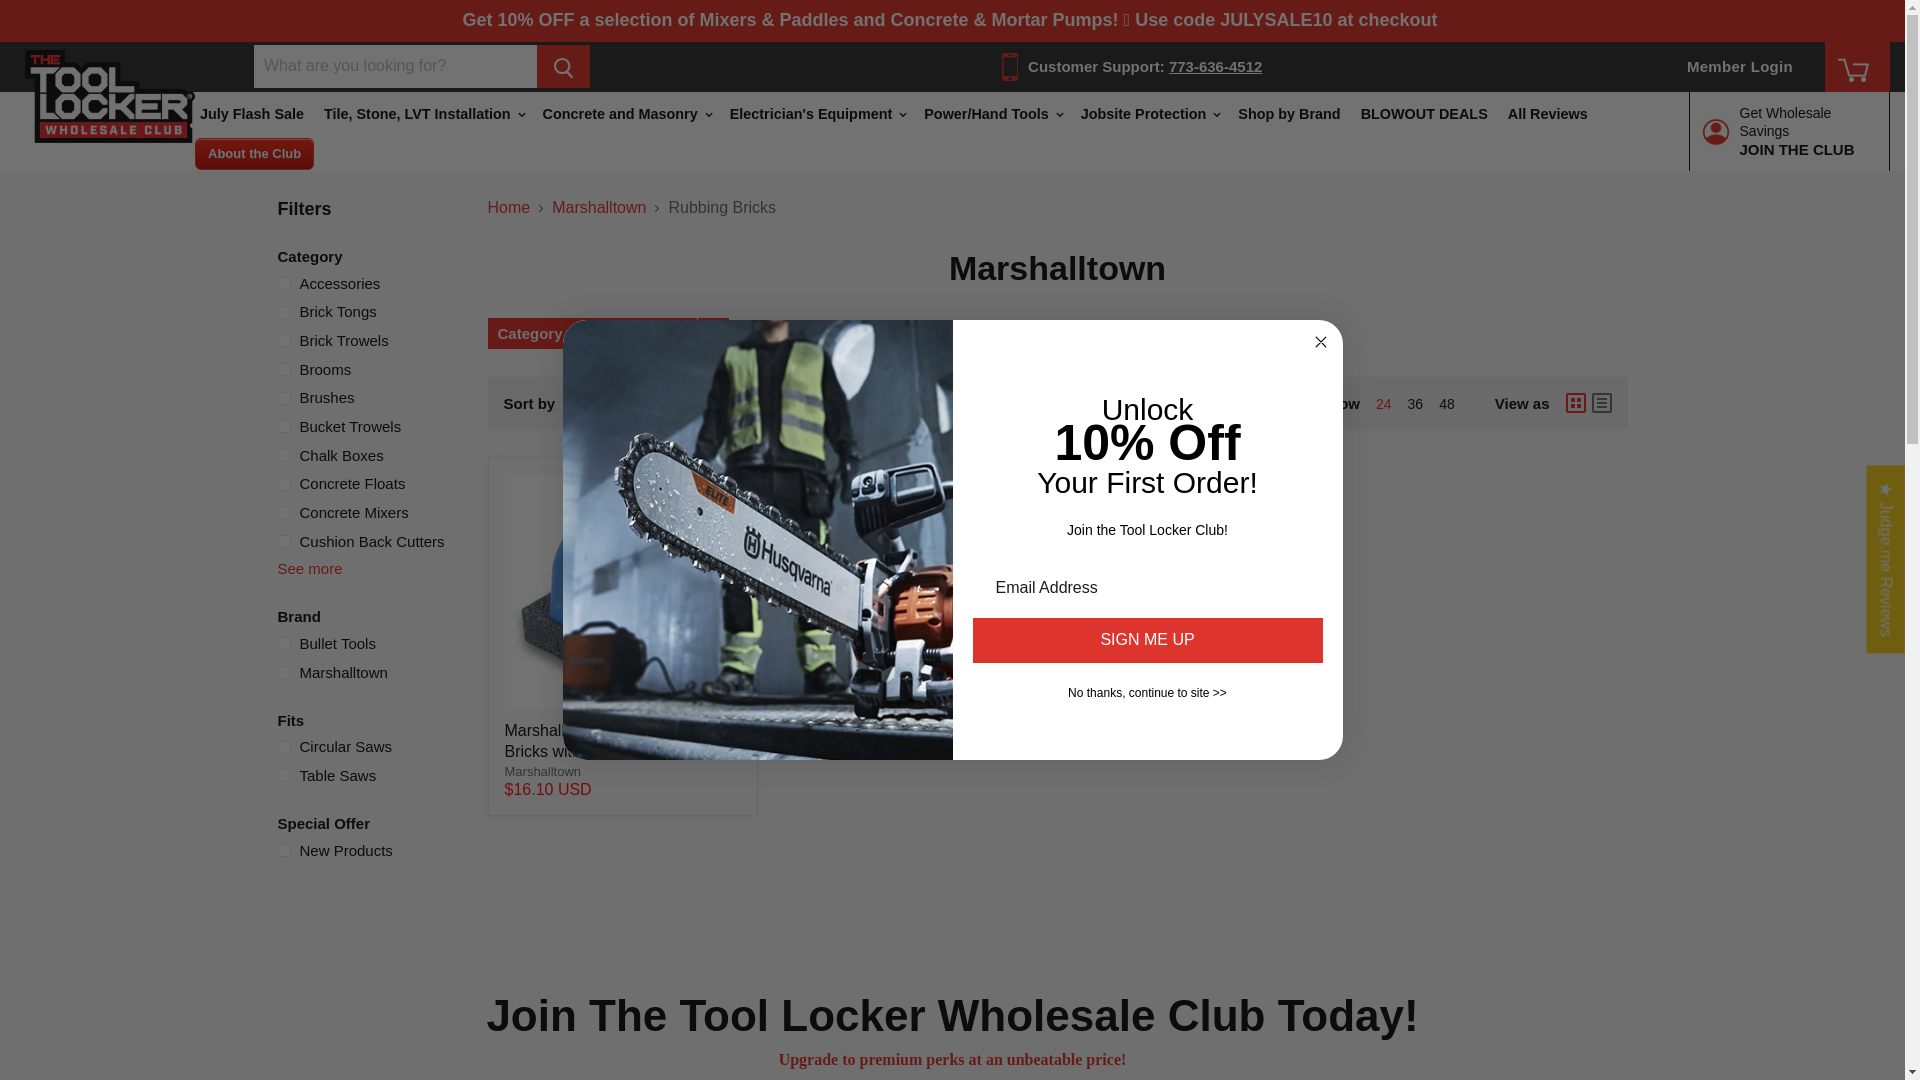 The width and height of the screenshot is (1920, 1080). Describe the element at coordinates (1215, 66) in the screenshot. I see `773-636-4512` at that location.